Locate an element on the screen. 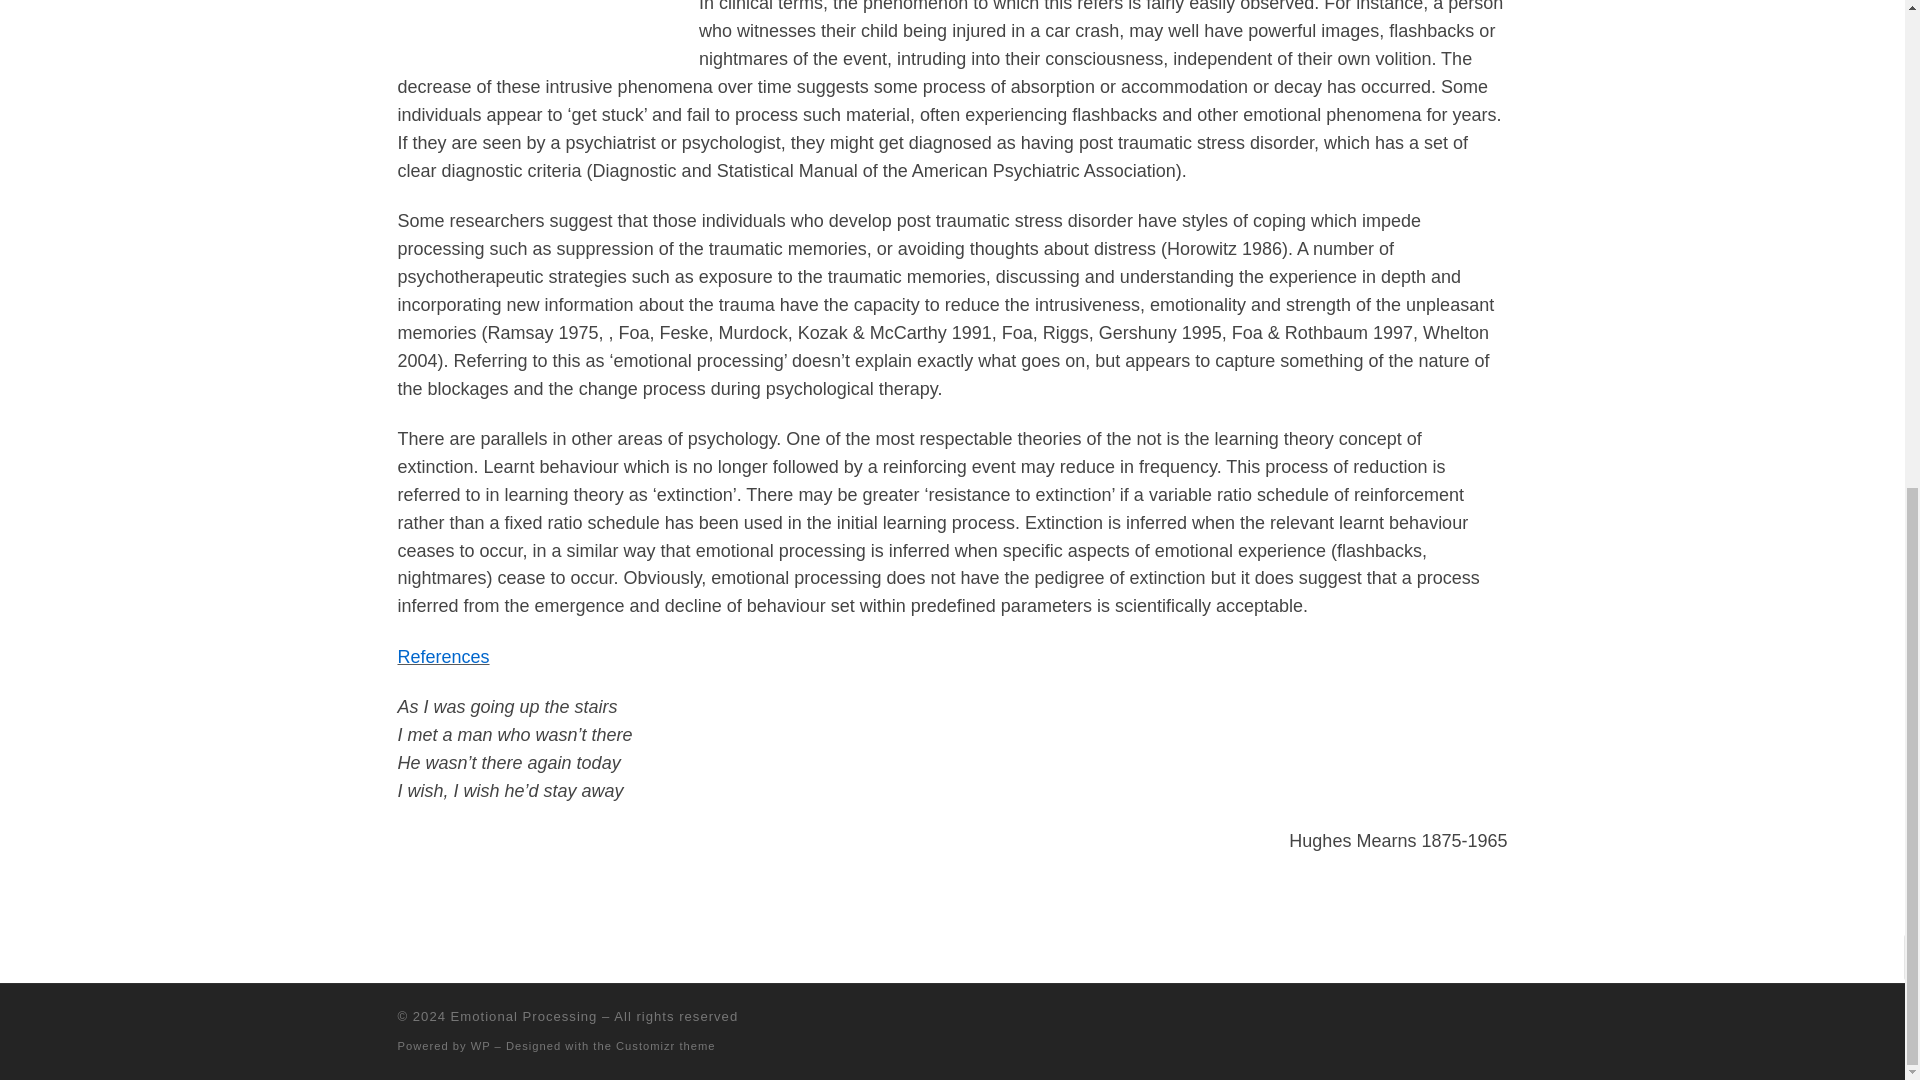 Image resolution: width=1920 pixels, height=1080 pixels. Customizr theme is located at coordinates (666, 1046).